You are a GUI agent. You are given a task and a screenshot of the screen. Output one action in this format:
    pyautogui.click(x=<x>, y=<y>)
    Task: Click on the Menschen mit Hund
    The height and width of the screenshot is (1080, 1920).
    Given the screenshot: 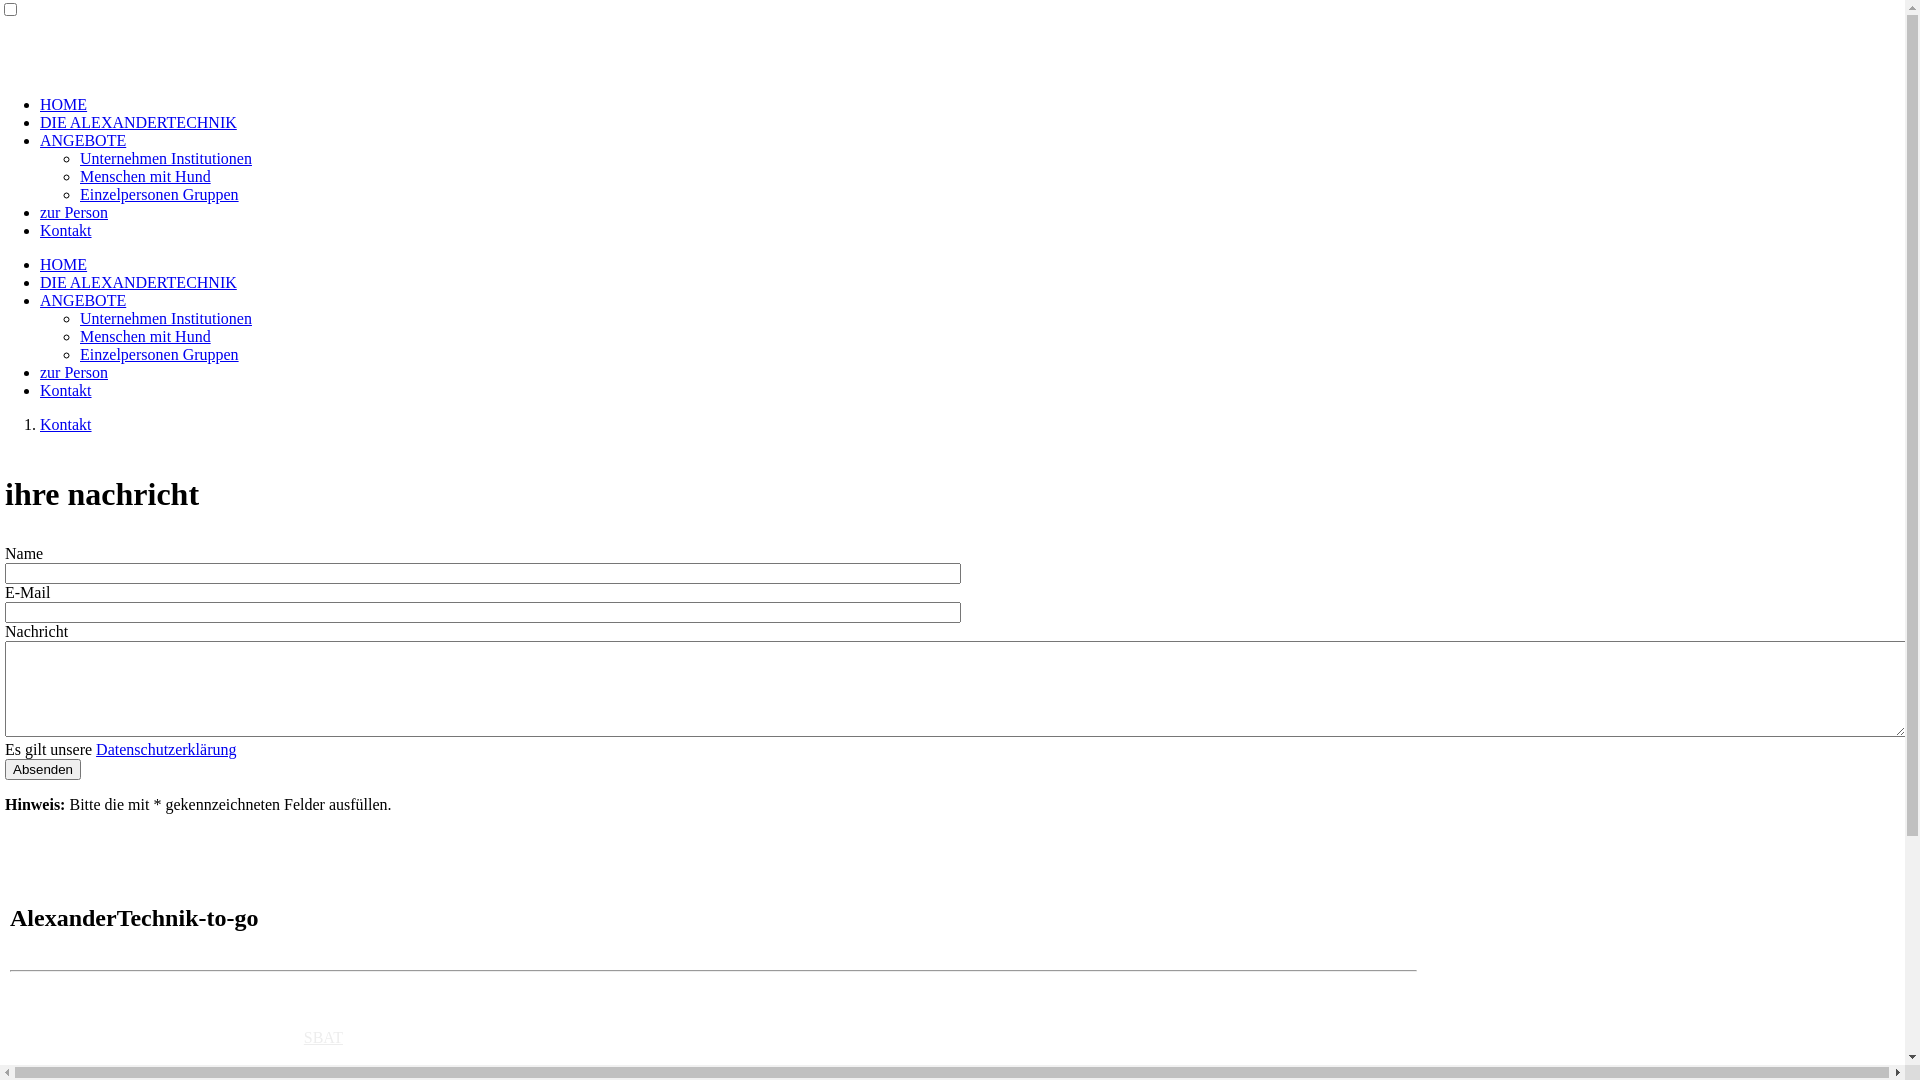 What is the action you would take?
    pyautogui.click(x=146, y=336)
    